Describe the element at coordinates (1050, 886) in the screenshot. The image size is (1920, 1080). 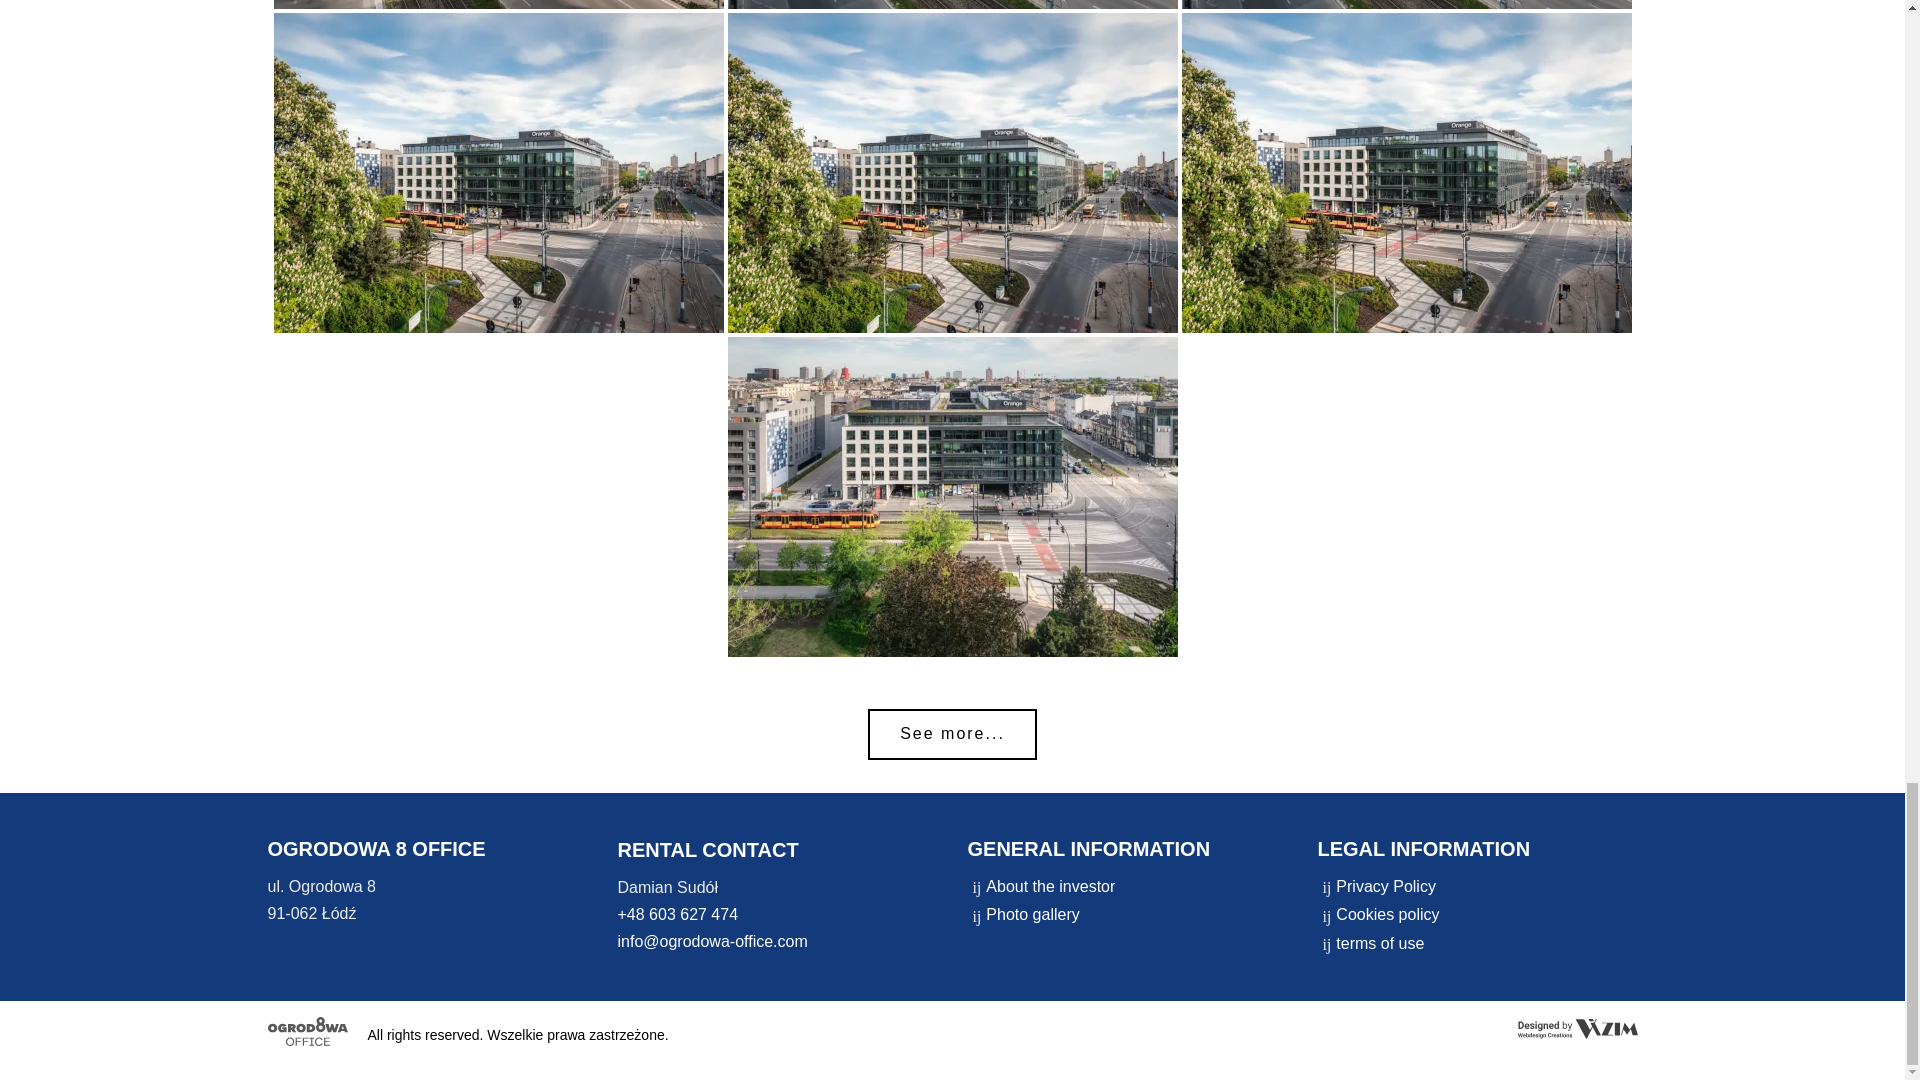
I see `About the investor` at that location.